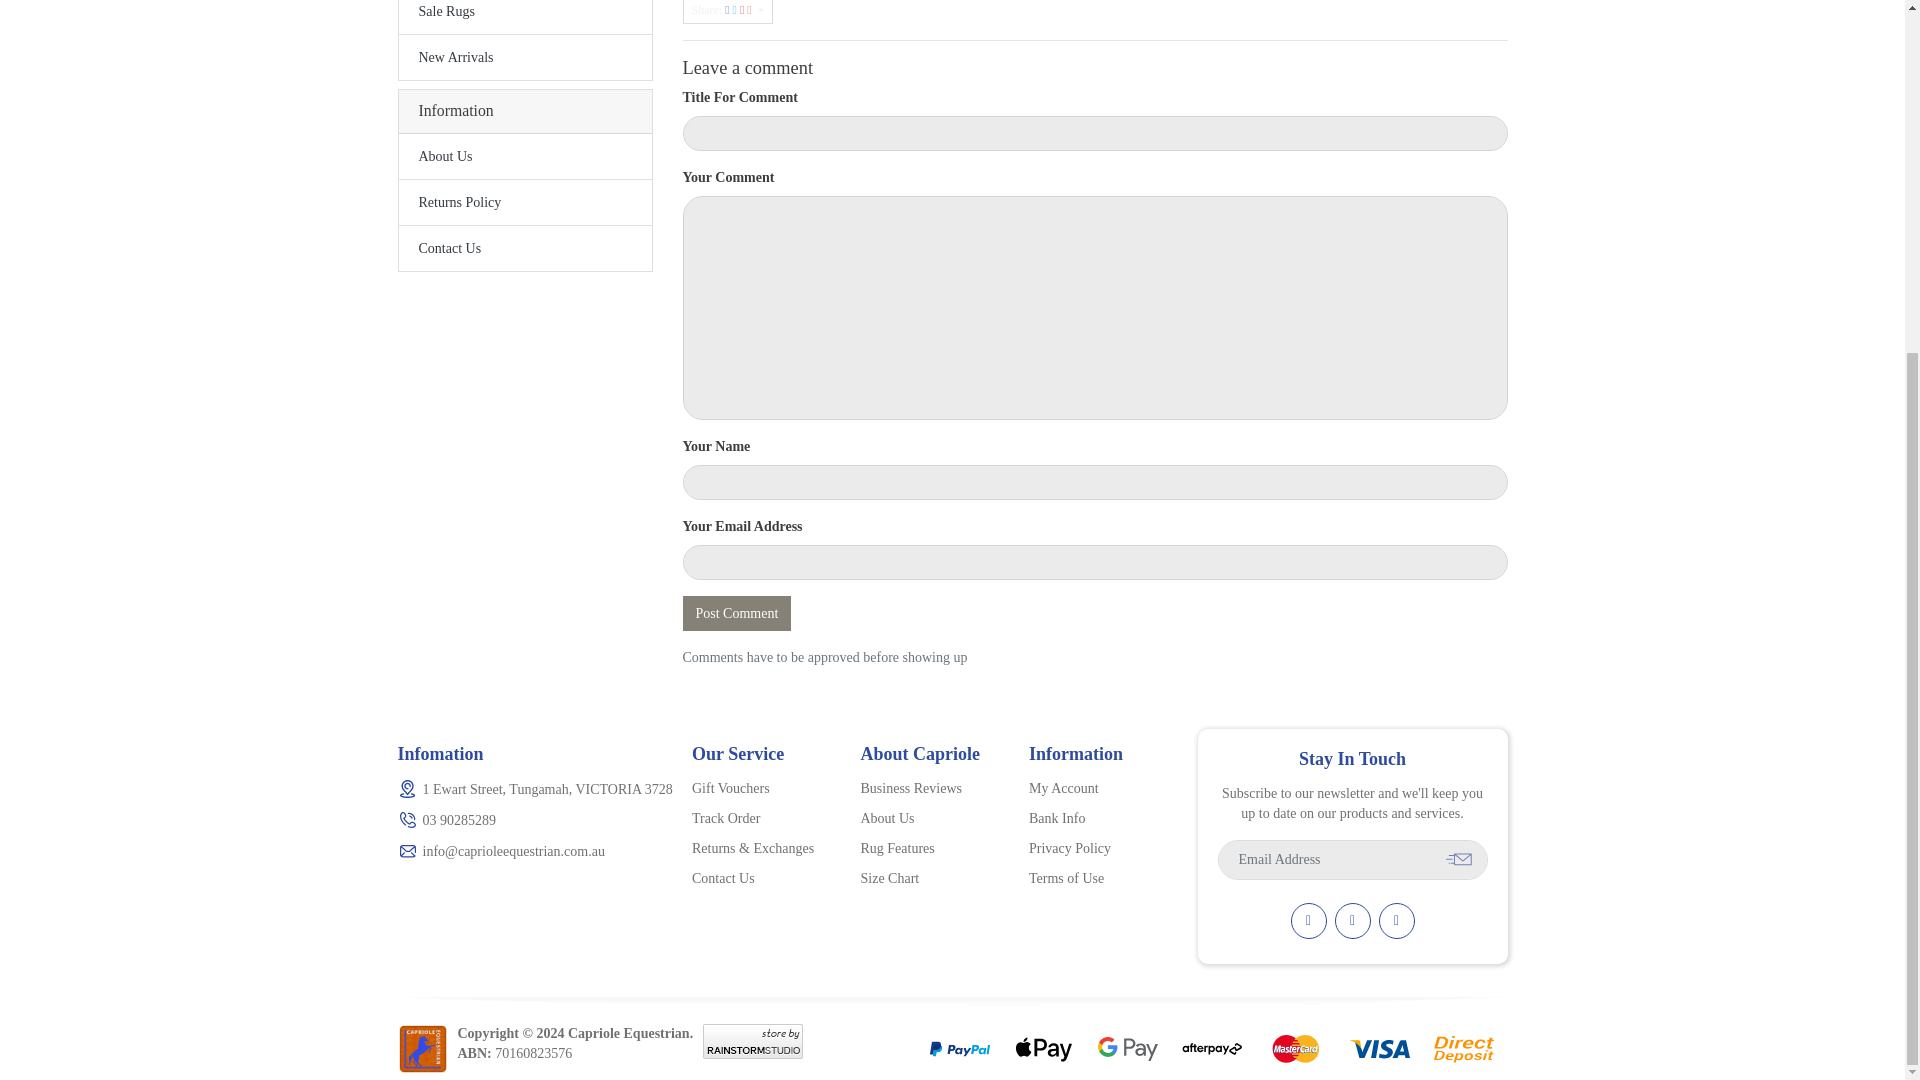 Image resolution: width=1920 pixels, height=1080 pixels. Describe the element at coordinates (524, 16) in the screenshot. I see `Sale Rugs` at that location.